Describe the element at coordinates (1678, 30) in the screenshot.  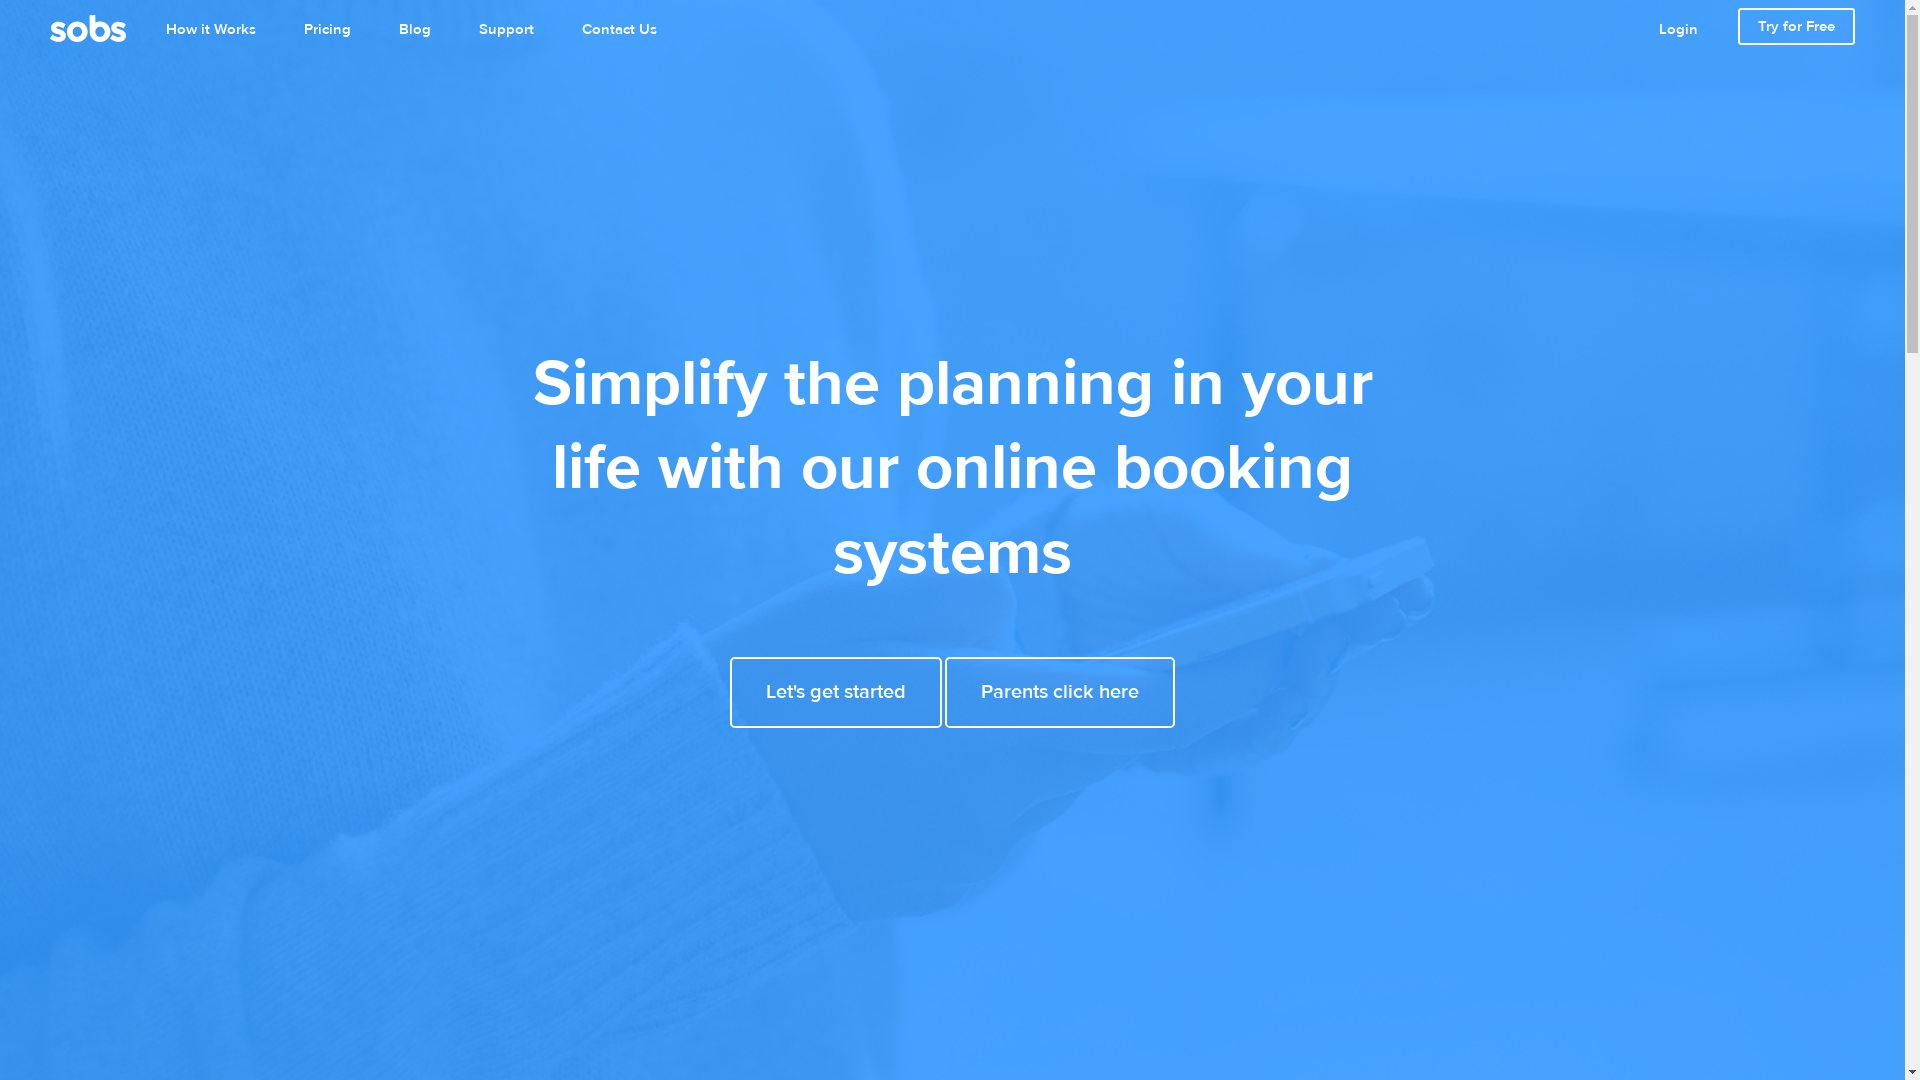
I see `Login` at that location.